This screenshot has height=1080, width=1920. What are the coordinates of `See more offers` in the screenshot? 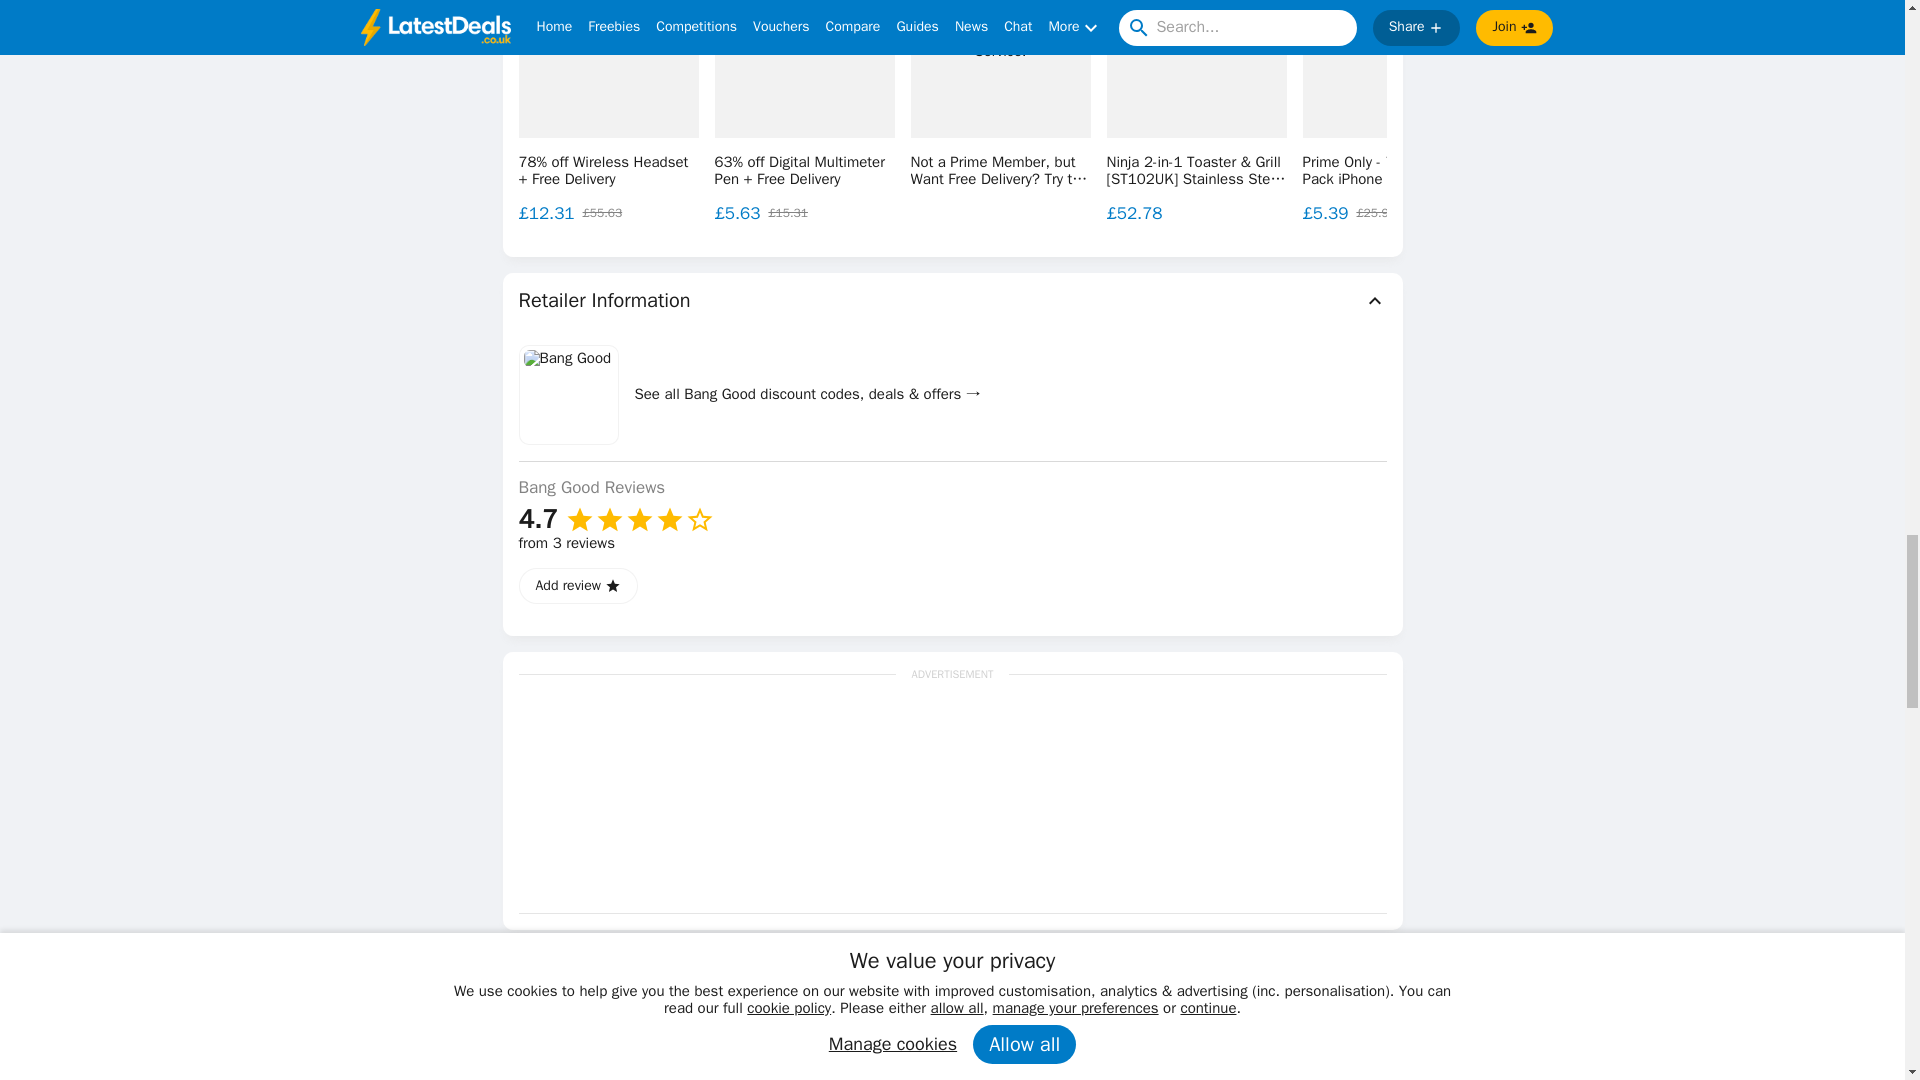 It's located at (1754, 90).